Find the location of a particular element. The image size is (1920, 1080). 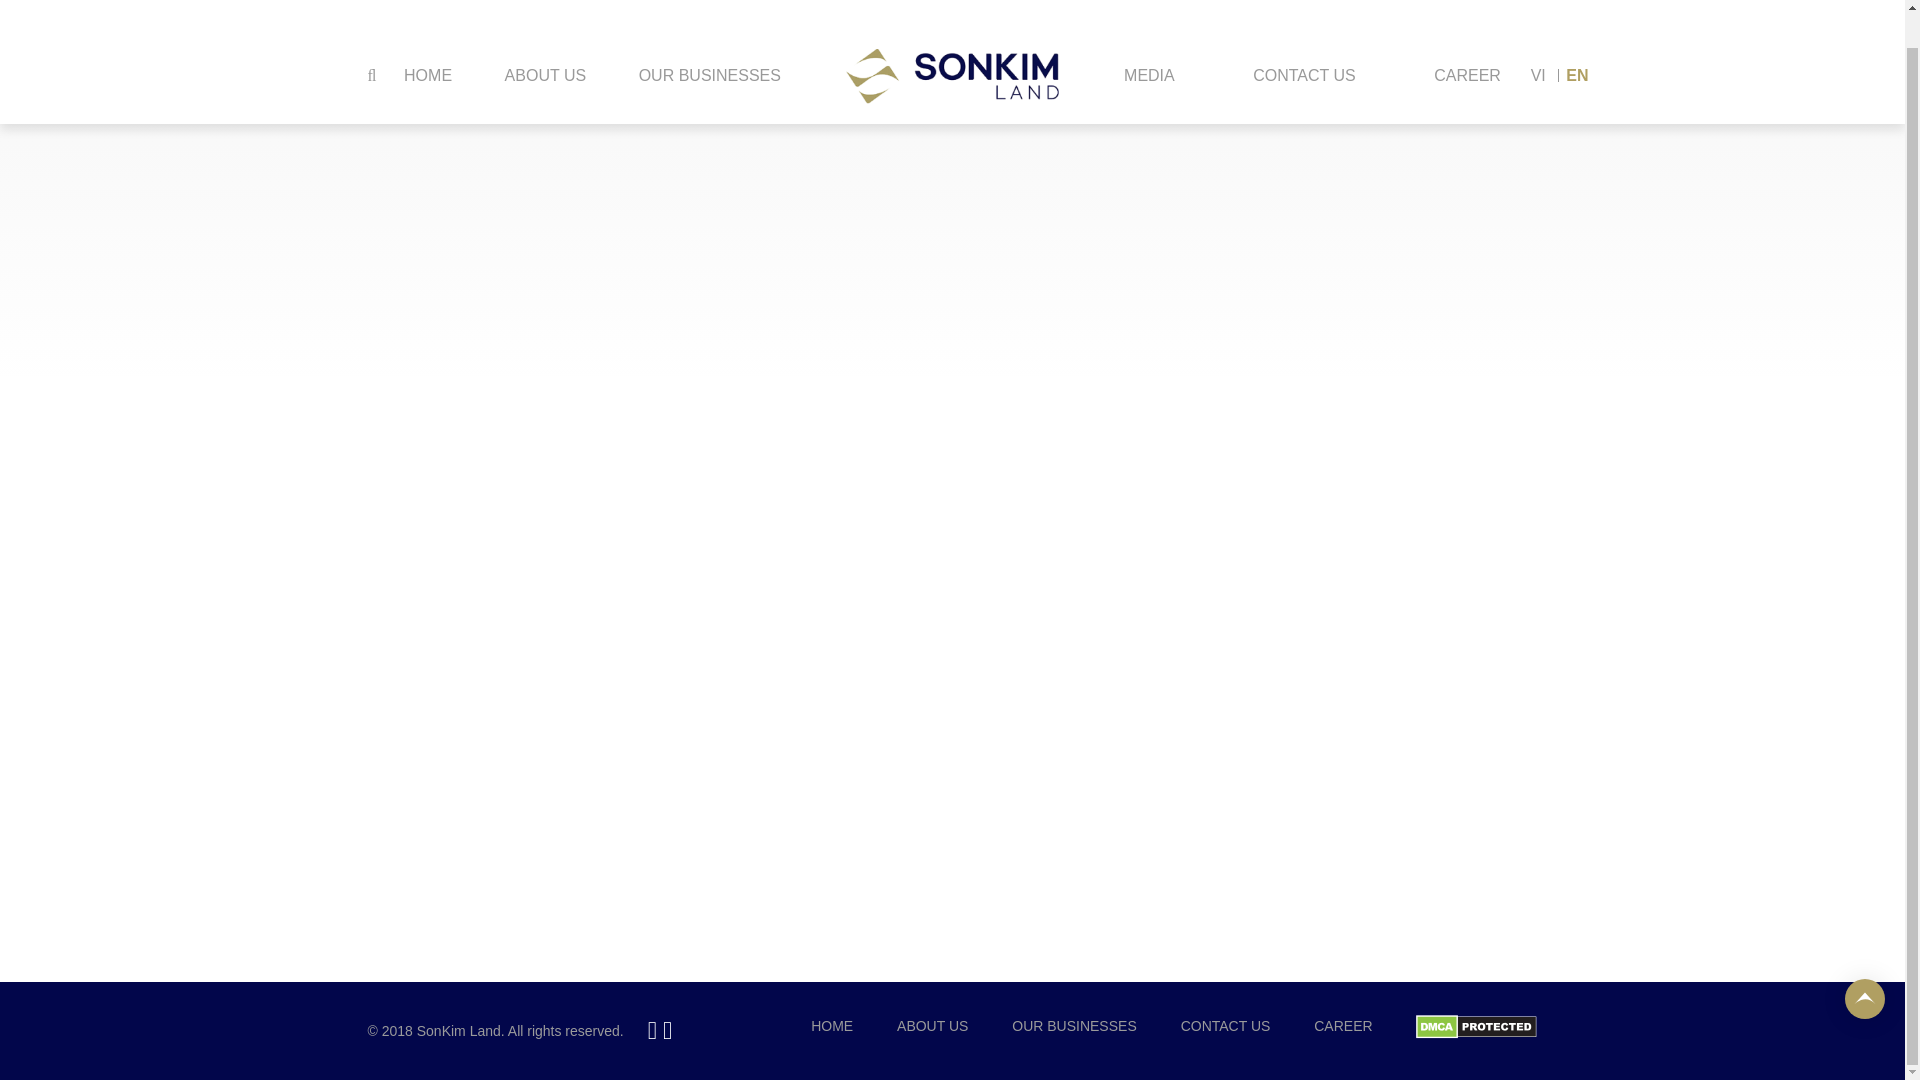

MEDIA is located at coordinates (1149, 41).